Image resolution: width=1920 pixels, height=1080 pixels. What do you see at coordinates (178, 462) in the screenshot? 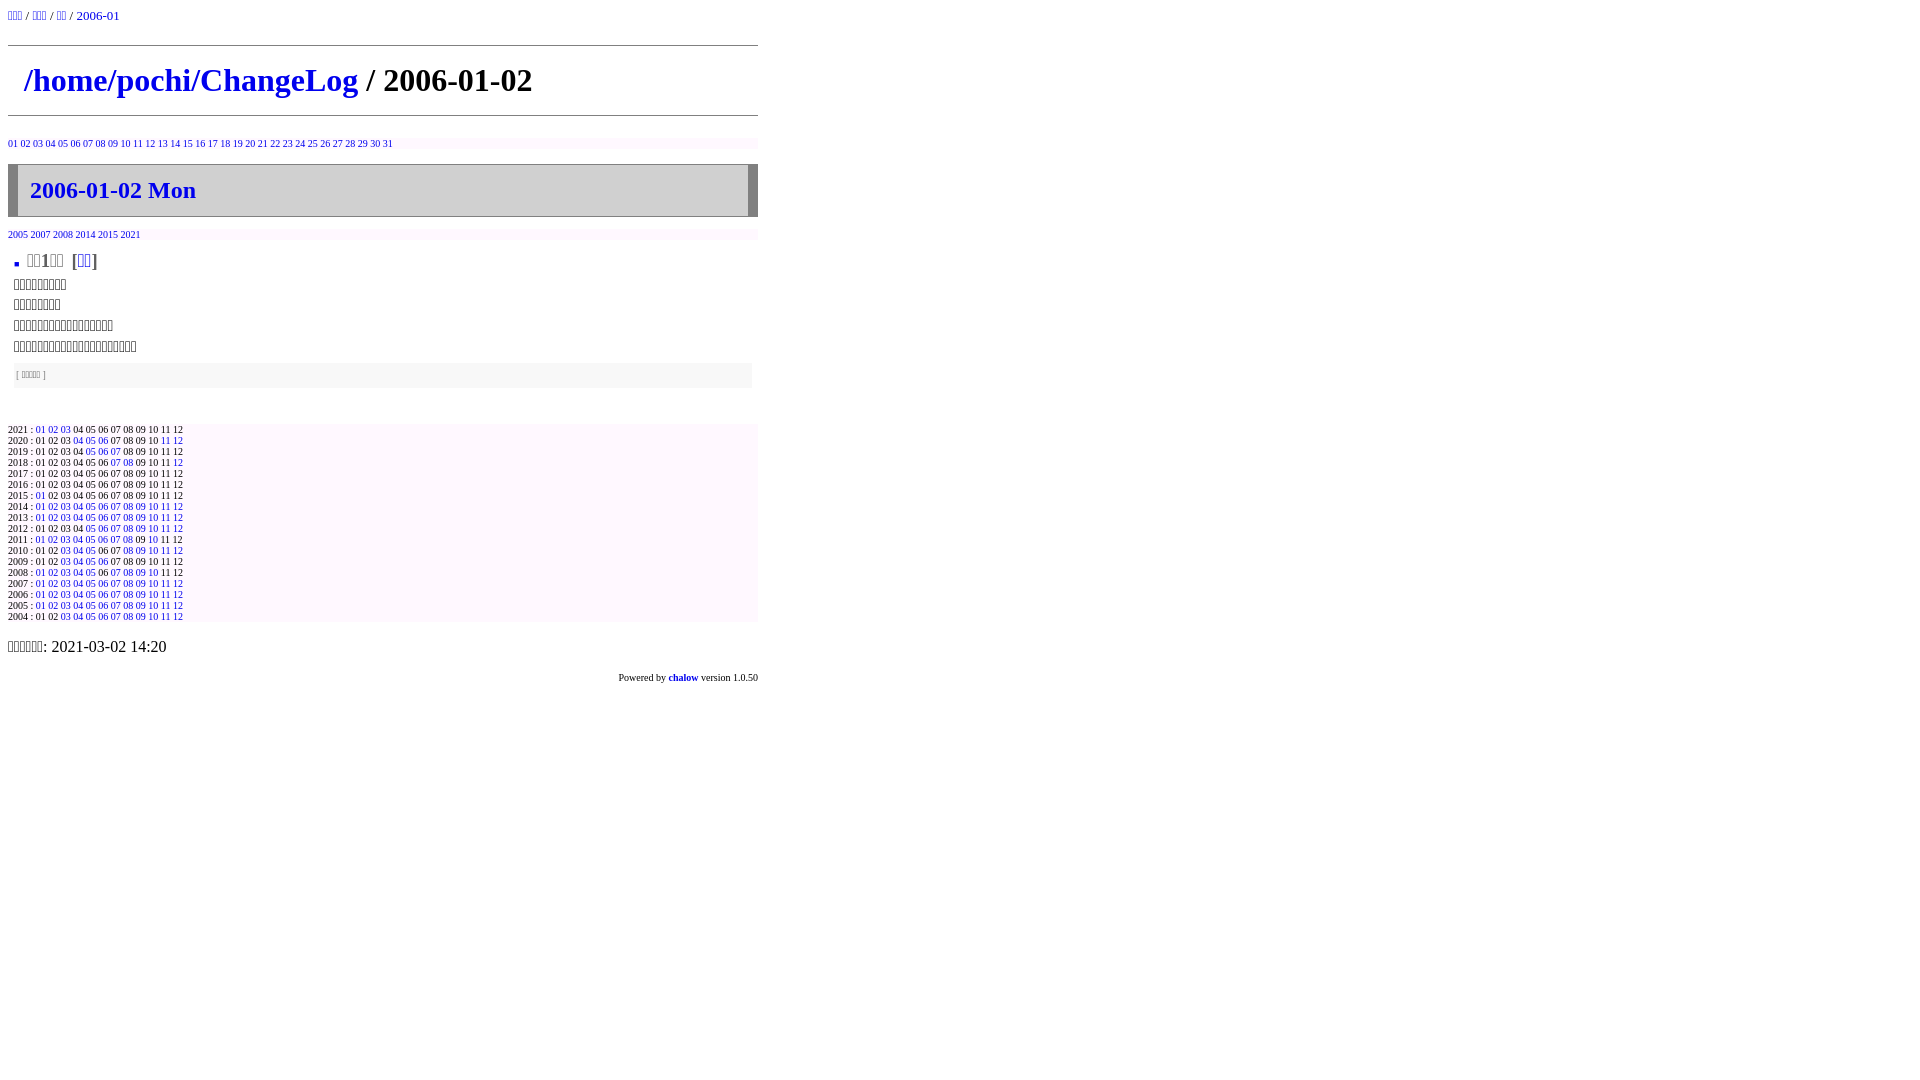
I see `12` at bounding box center [178, 462].